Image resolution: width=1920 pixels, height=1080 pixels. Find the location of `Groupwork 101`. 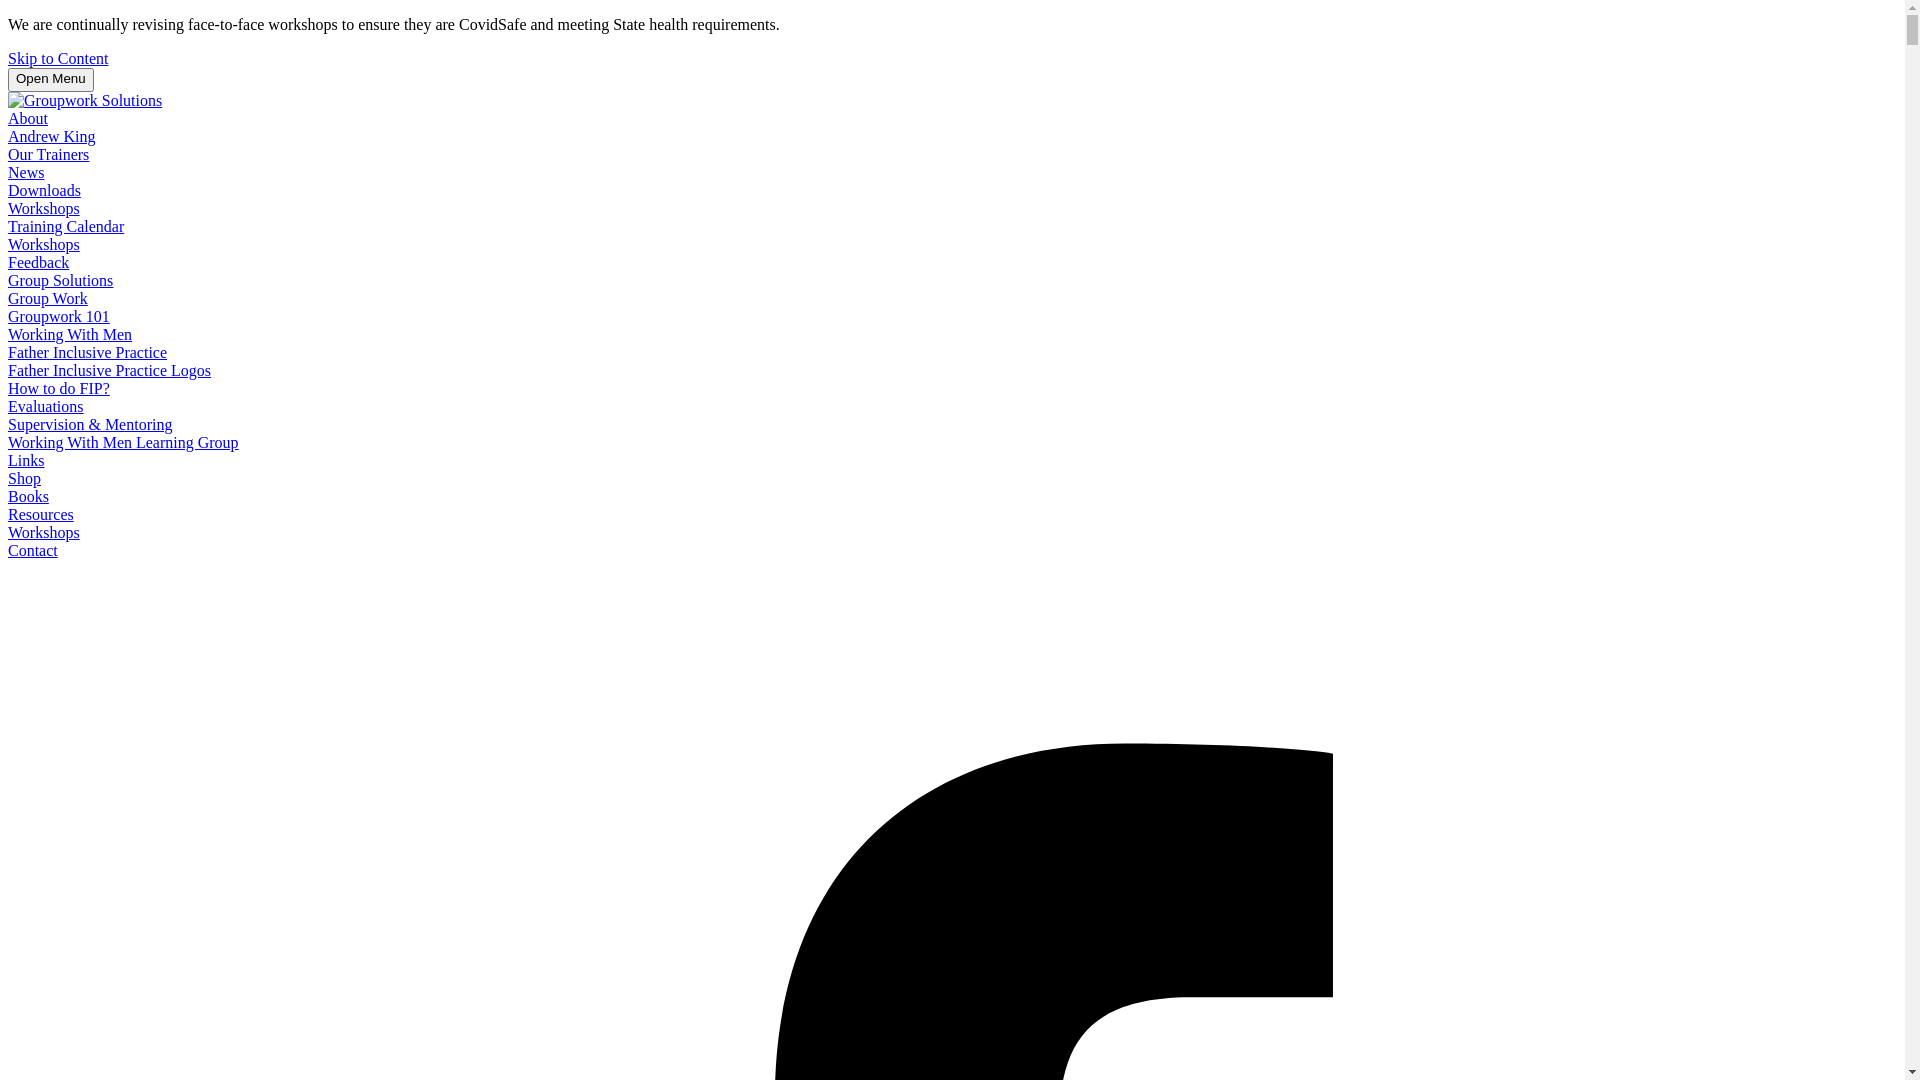

Groupwork 101 is located at coordinates (59, 316).